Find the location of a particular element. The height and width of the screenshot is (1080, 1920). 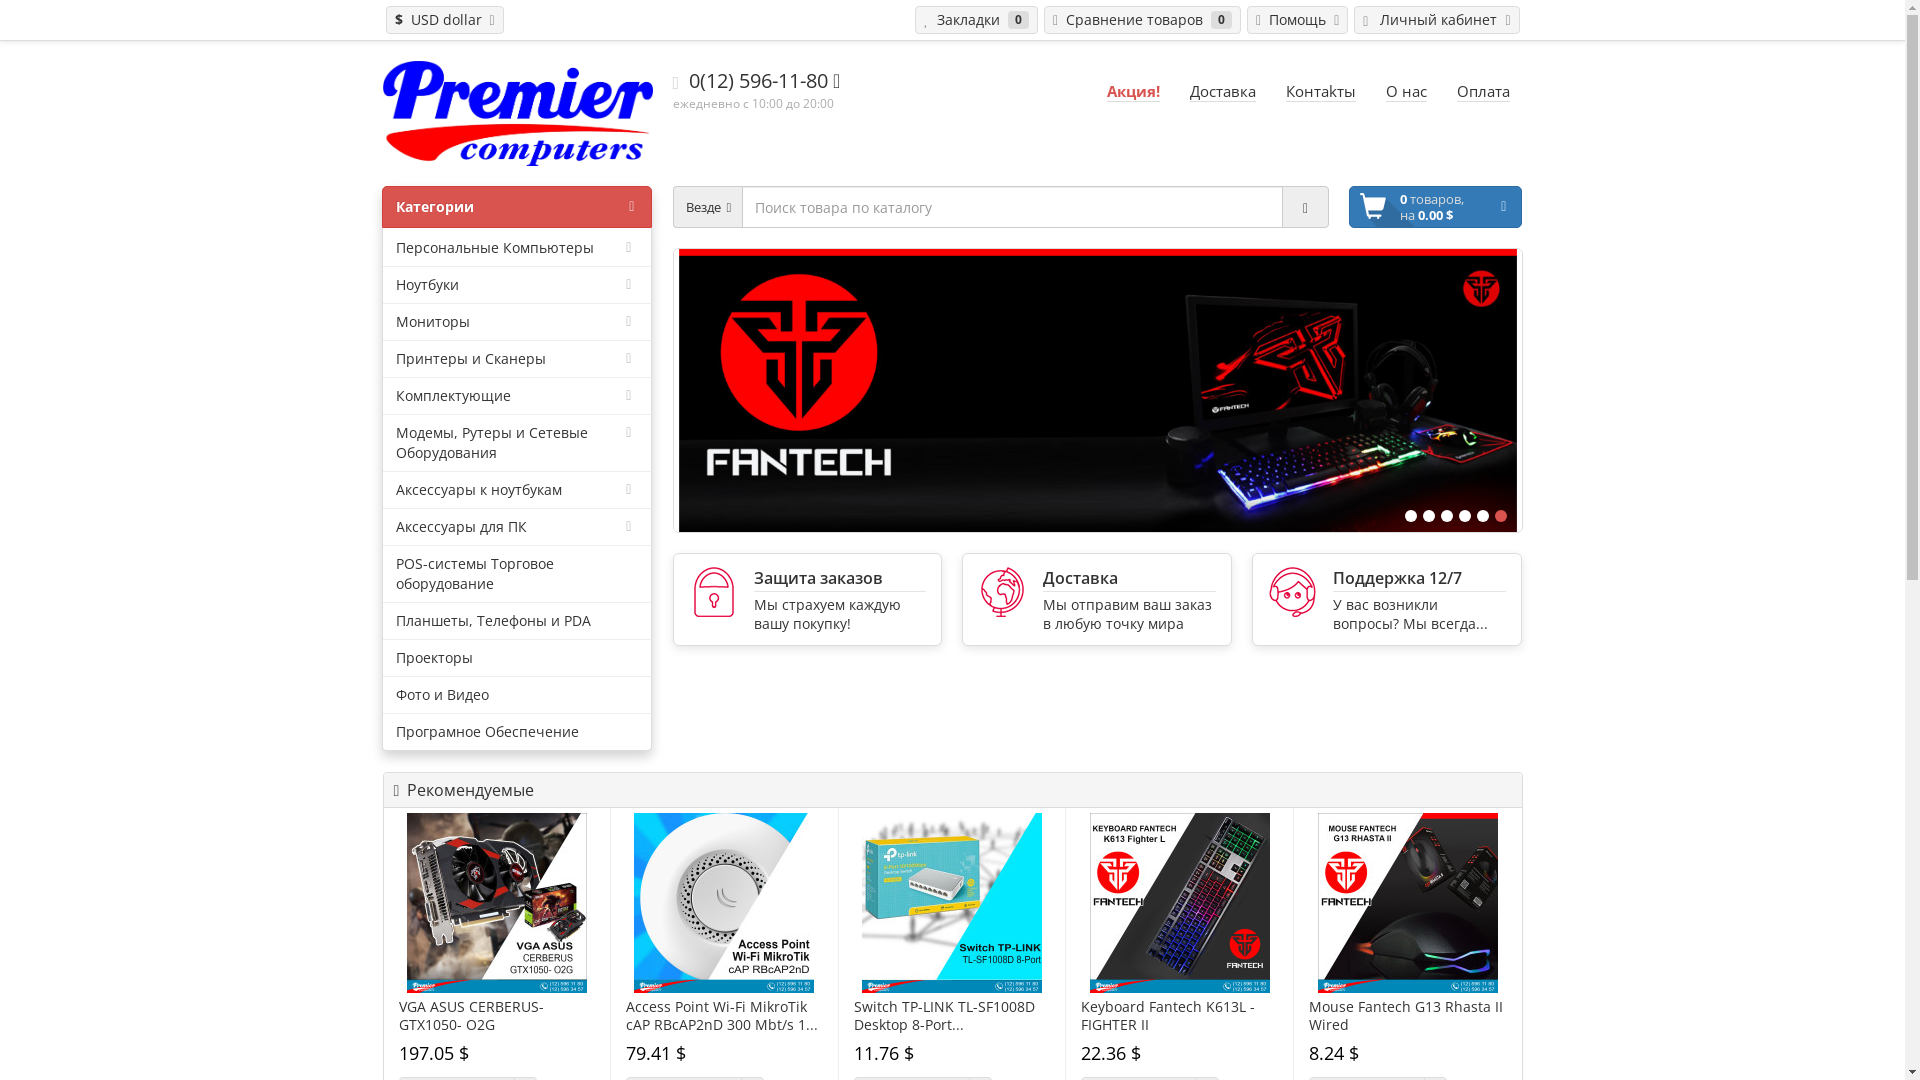

Access Point Wi-Fi MikroTik cAP RBcAP2nD 300 Mbt/s 1... is located at coordinates (724, 1016).